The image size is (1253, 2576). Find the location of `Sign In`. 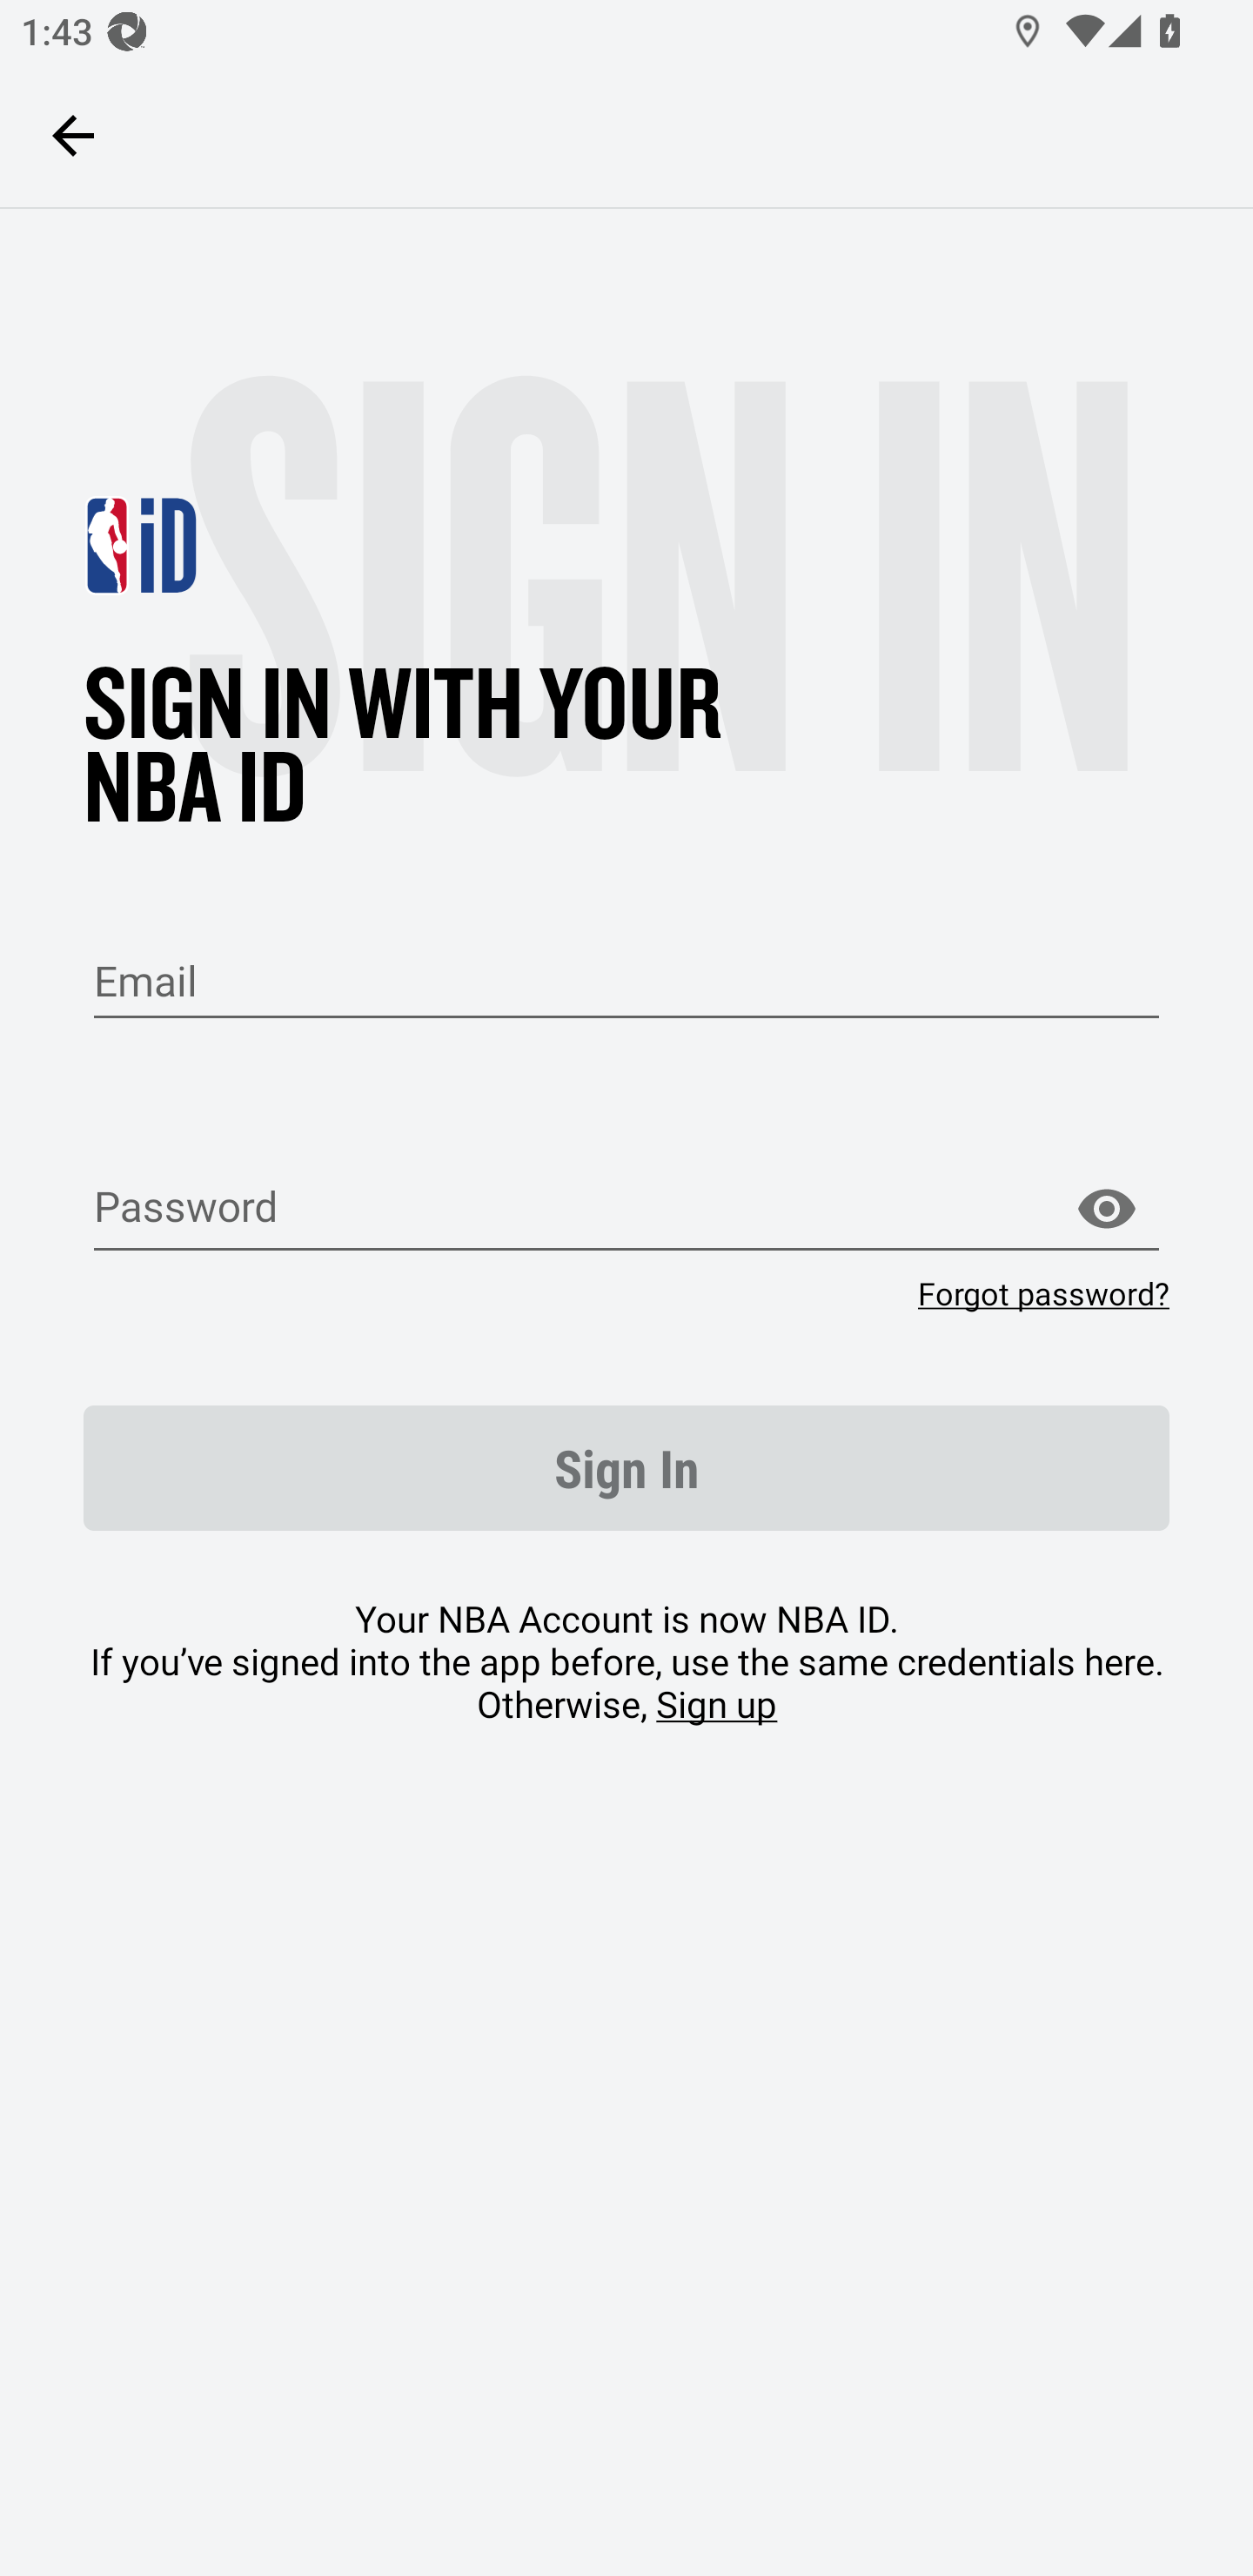

Sign In is located at coordinates (626, 1468).